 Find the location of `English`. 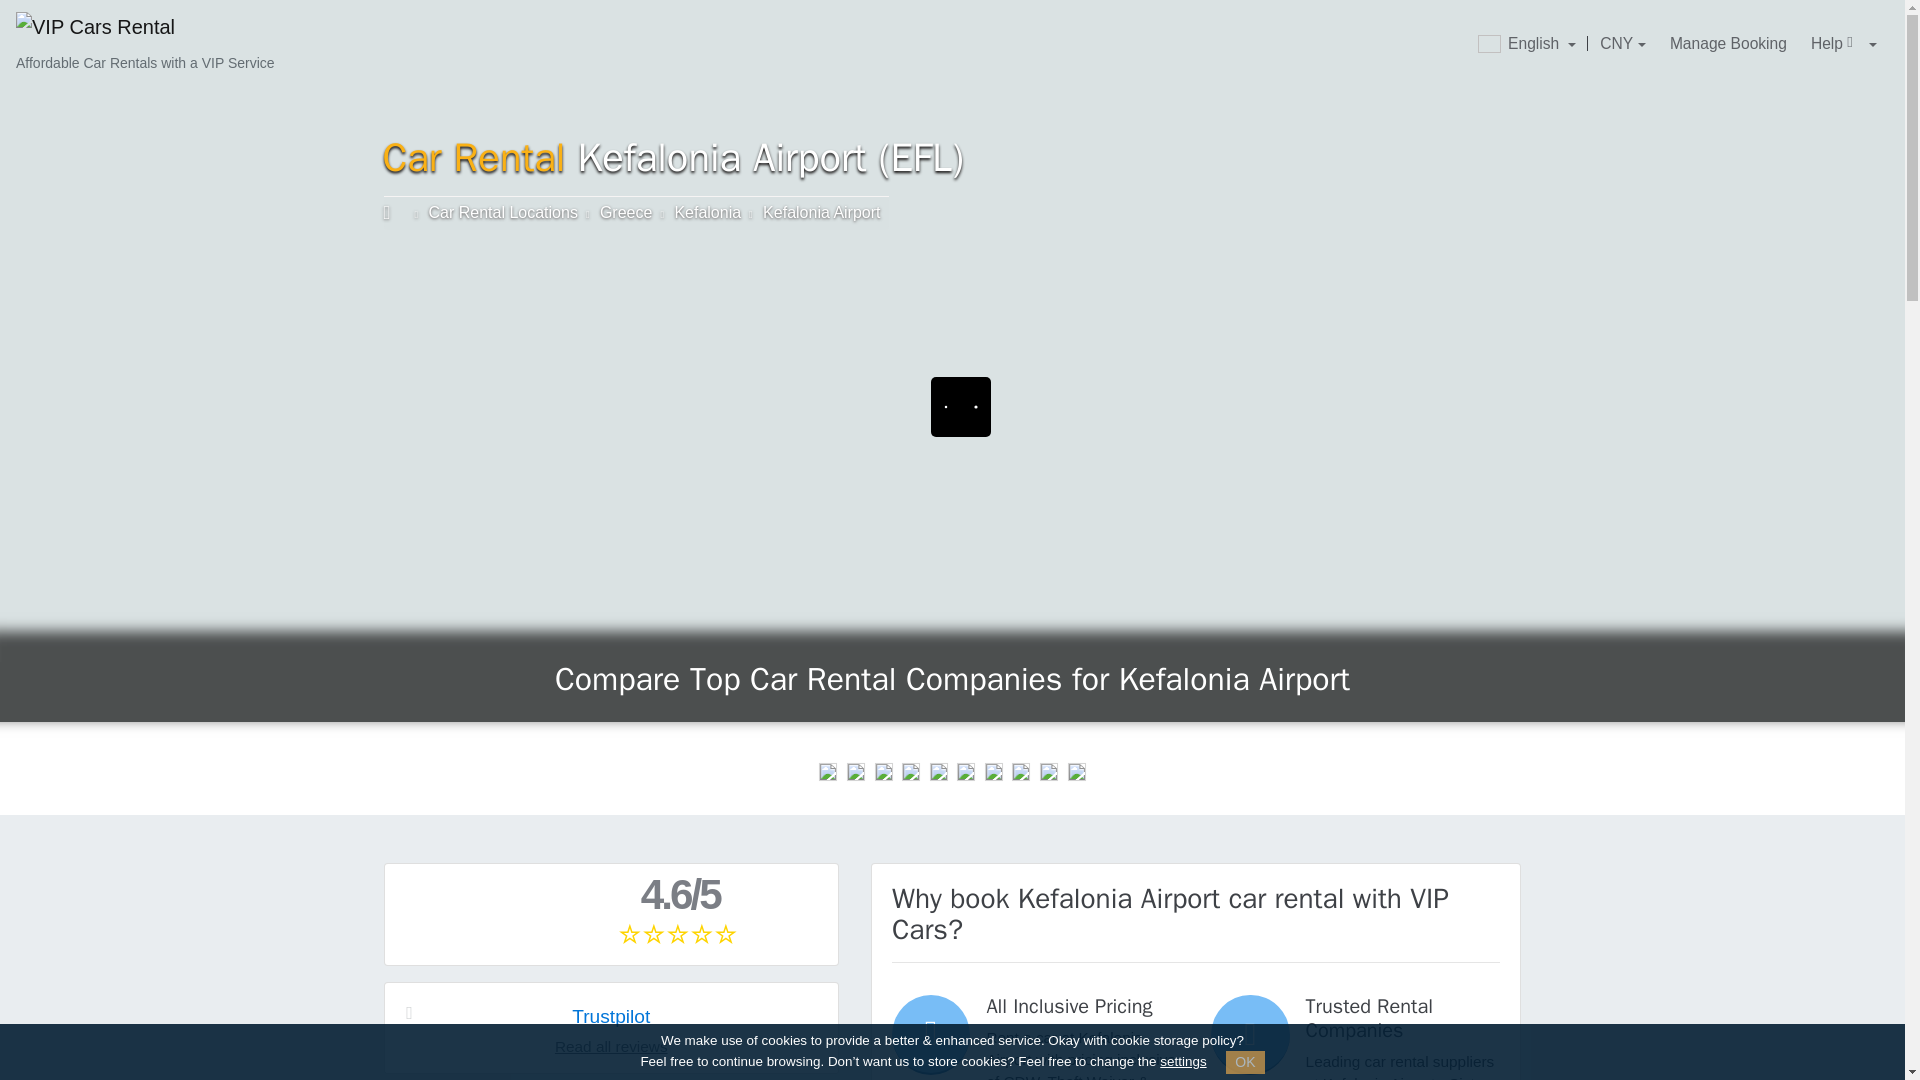

English is located at coordinates (1526, 44).